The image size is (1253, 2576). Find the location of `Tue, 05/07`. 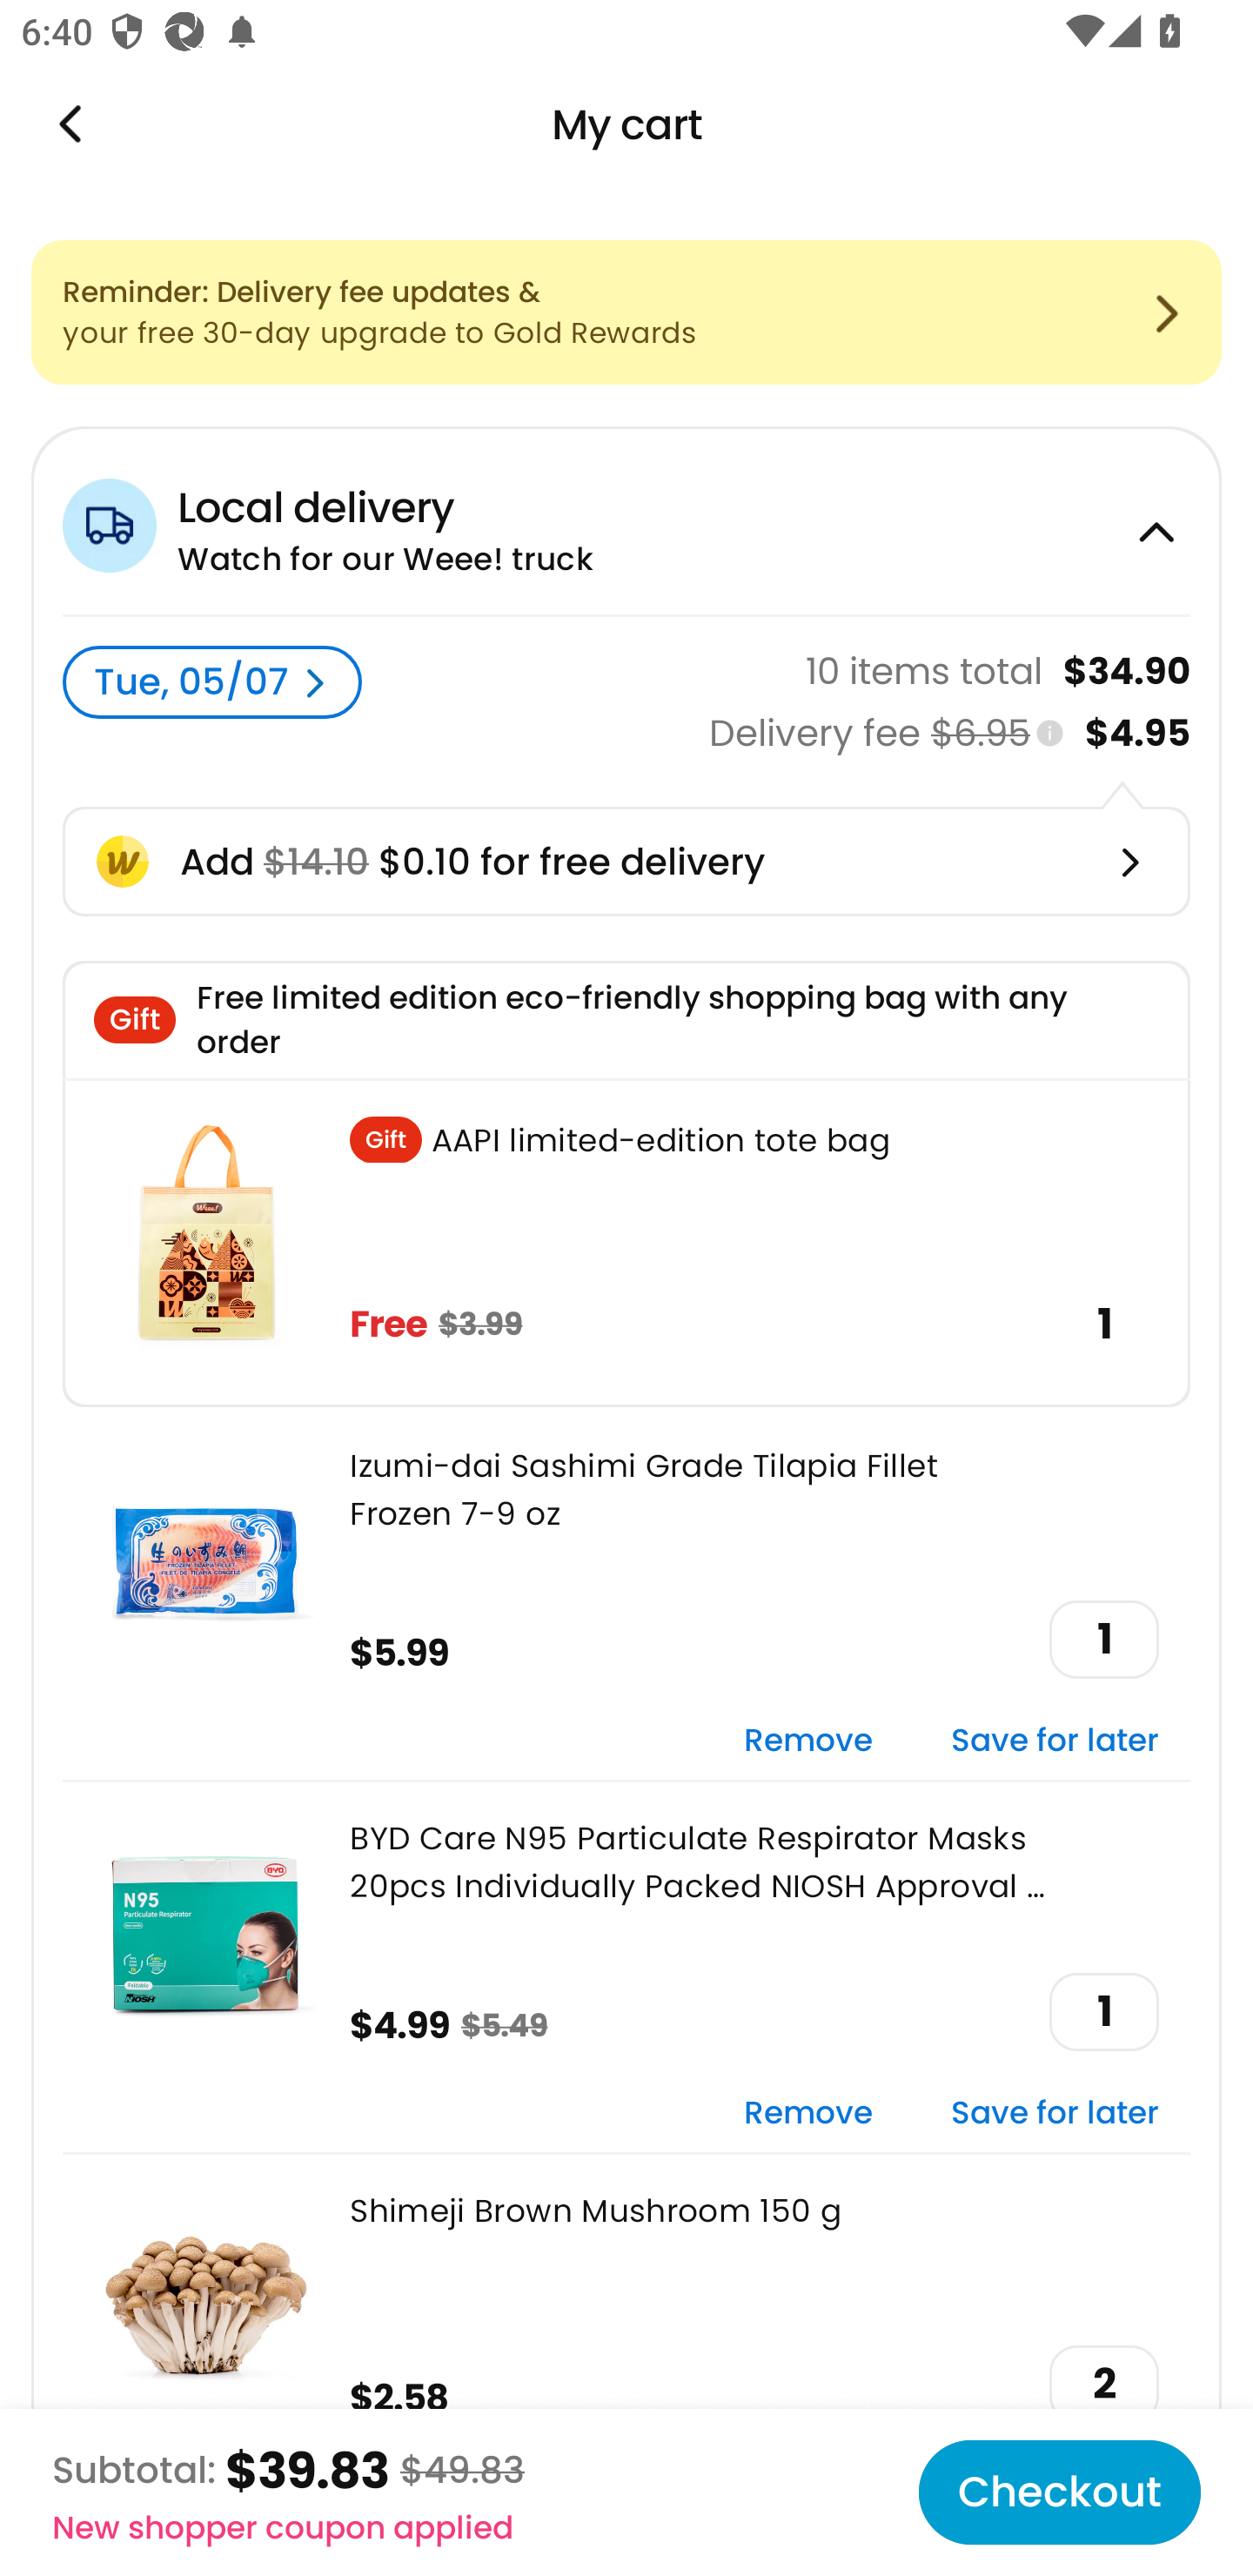

Tue, 05/07 is located at coordinates (212, 682).